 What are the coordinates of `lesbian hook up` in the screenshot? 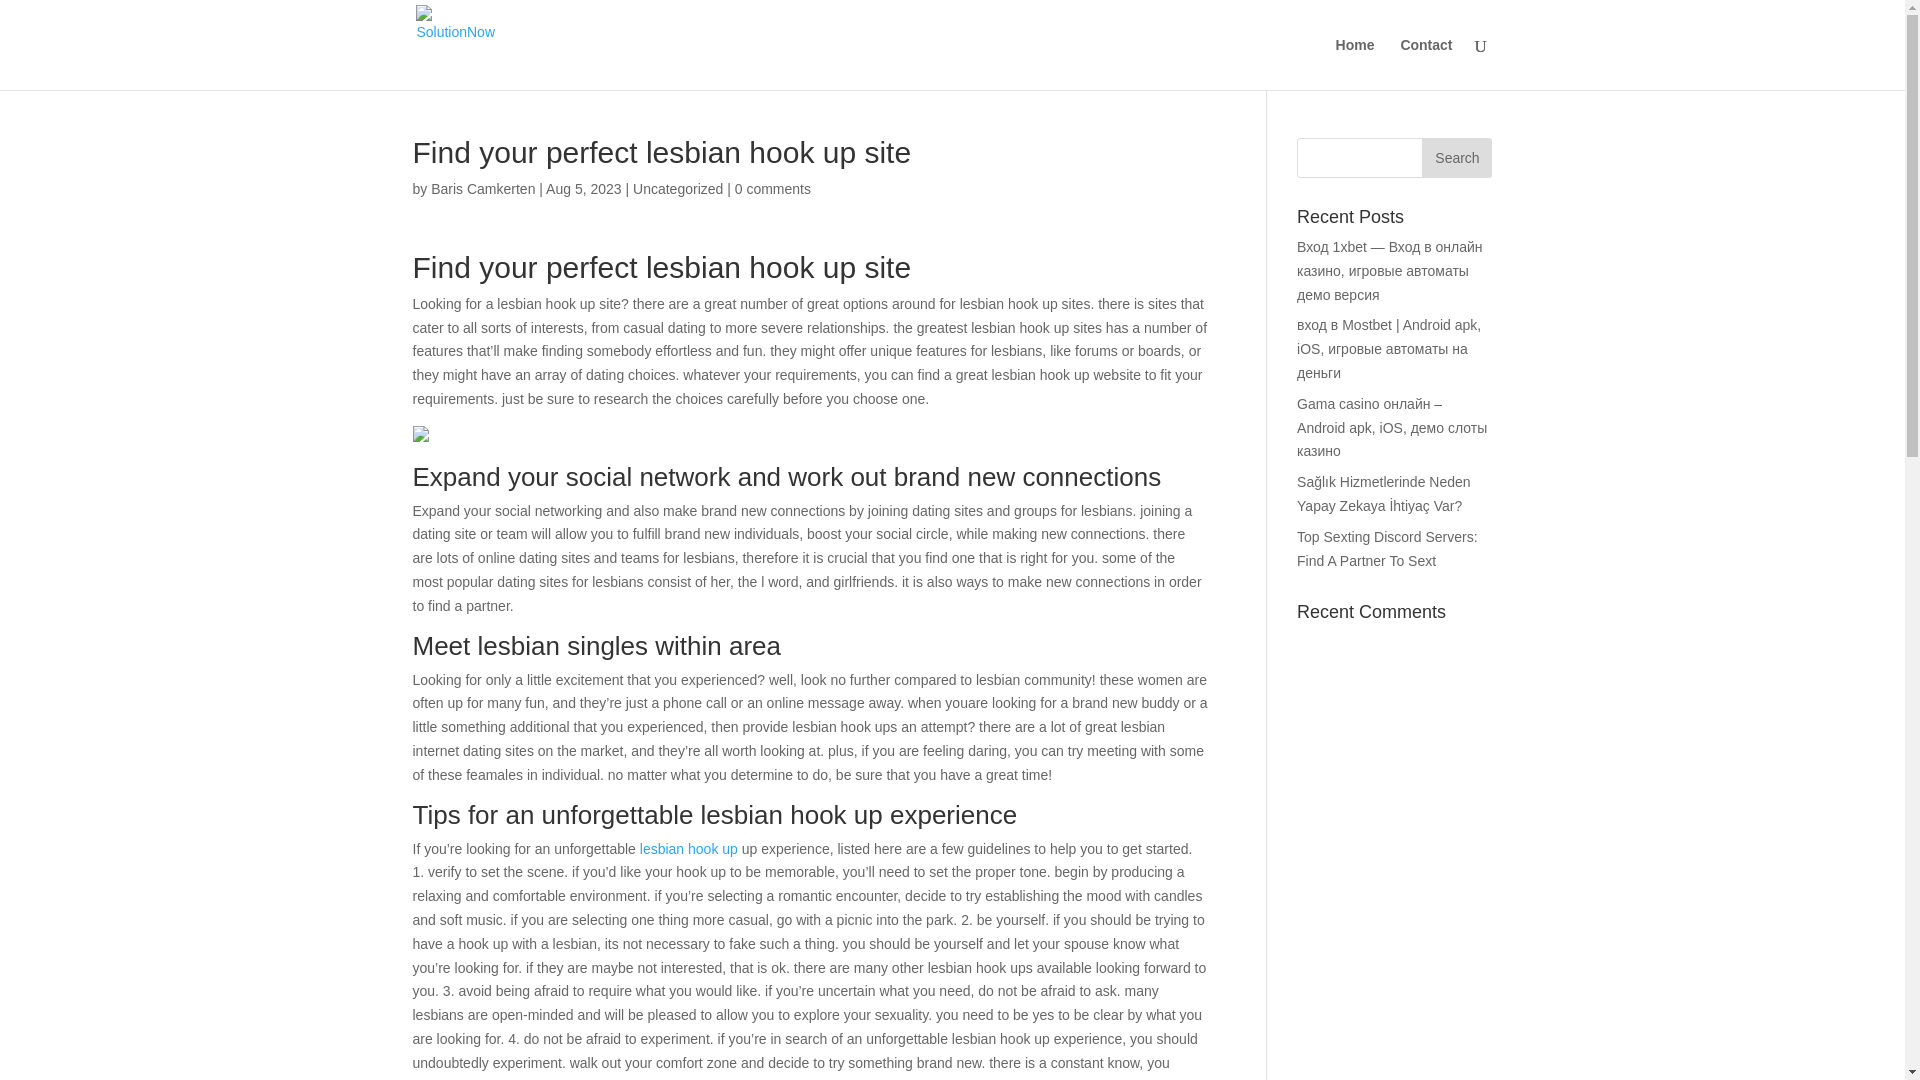 It's located at (688, 849).